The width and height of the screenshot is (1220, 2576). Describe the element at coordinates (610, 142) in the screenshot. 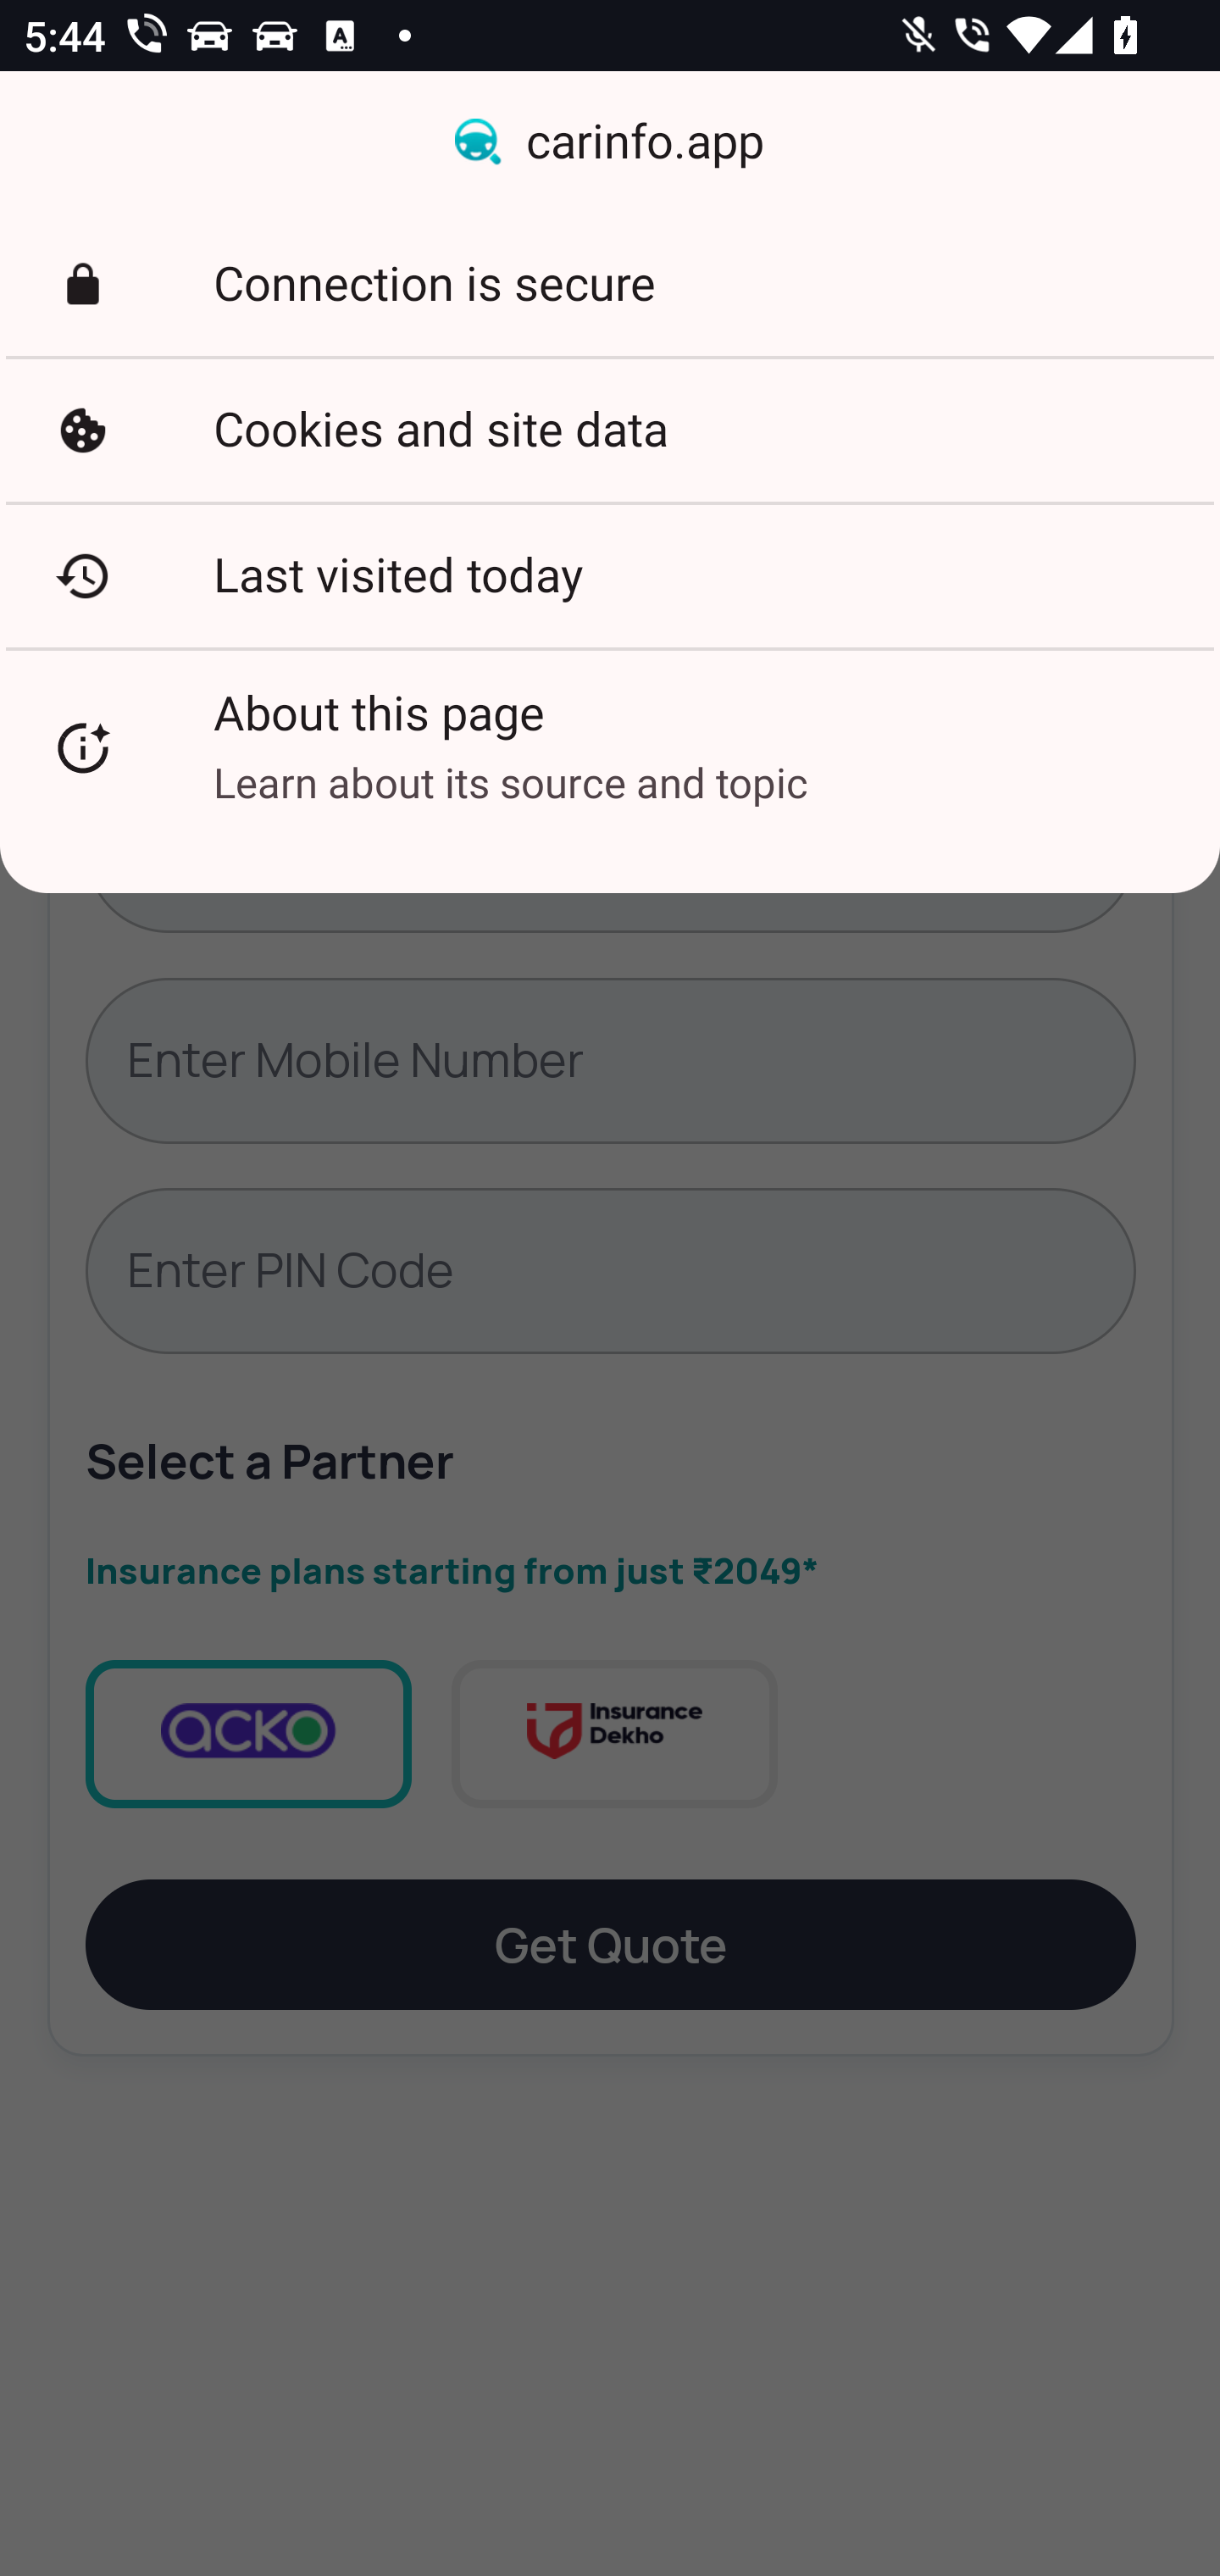

I see `carinfo.app` at that location.